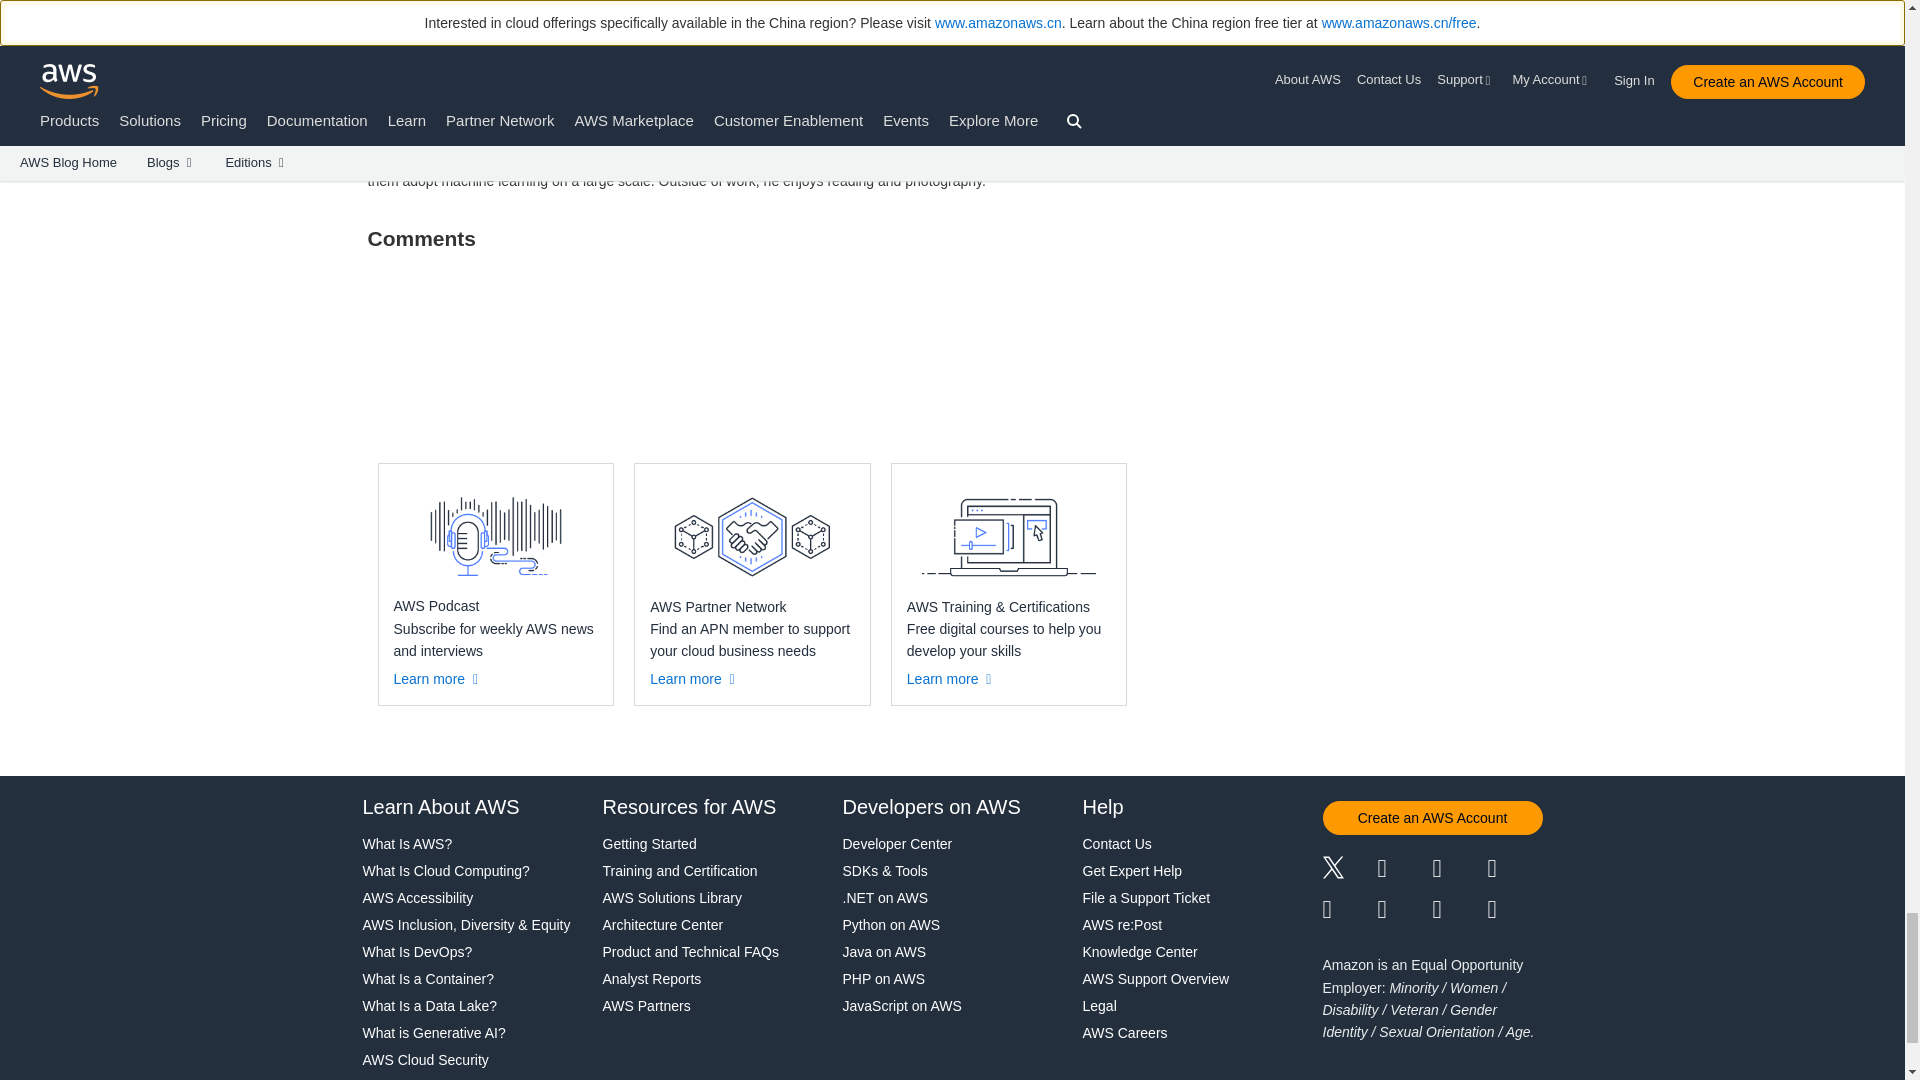 This screenshot has height=1080, width=1920. Describe the element at coordinates (1349, 870) in the screenshot. I see `Twitter` at that location.